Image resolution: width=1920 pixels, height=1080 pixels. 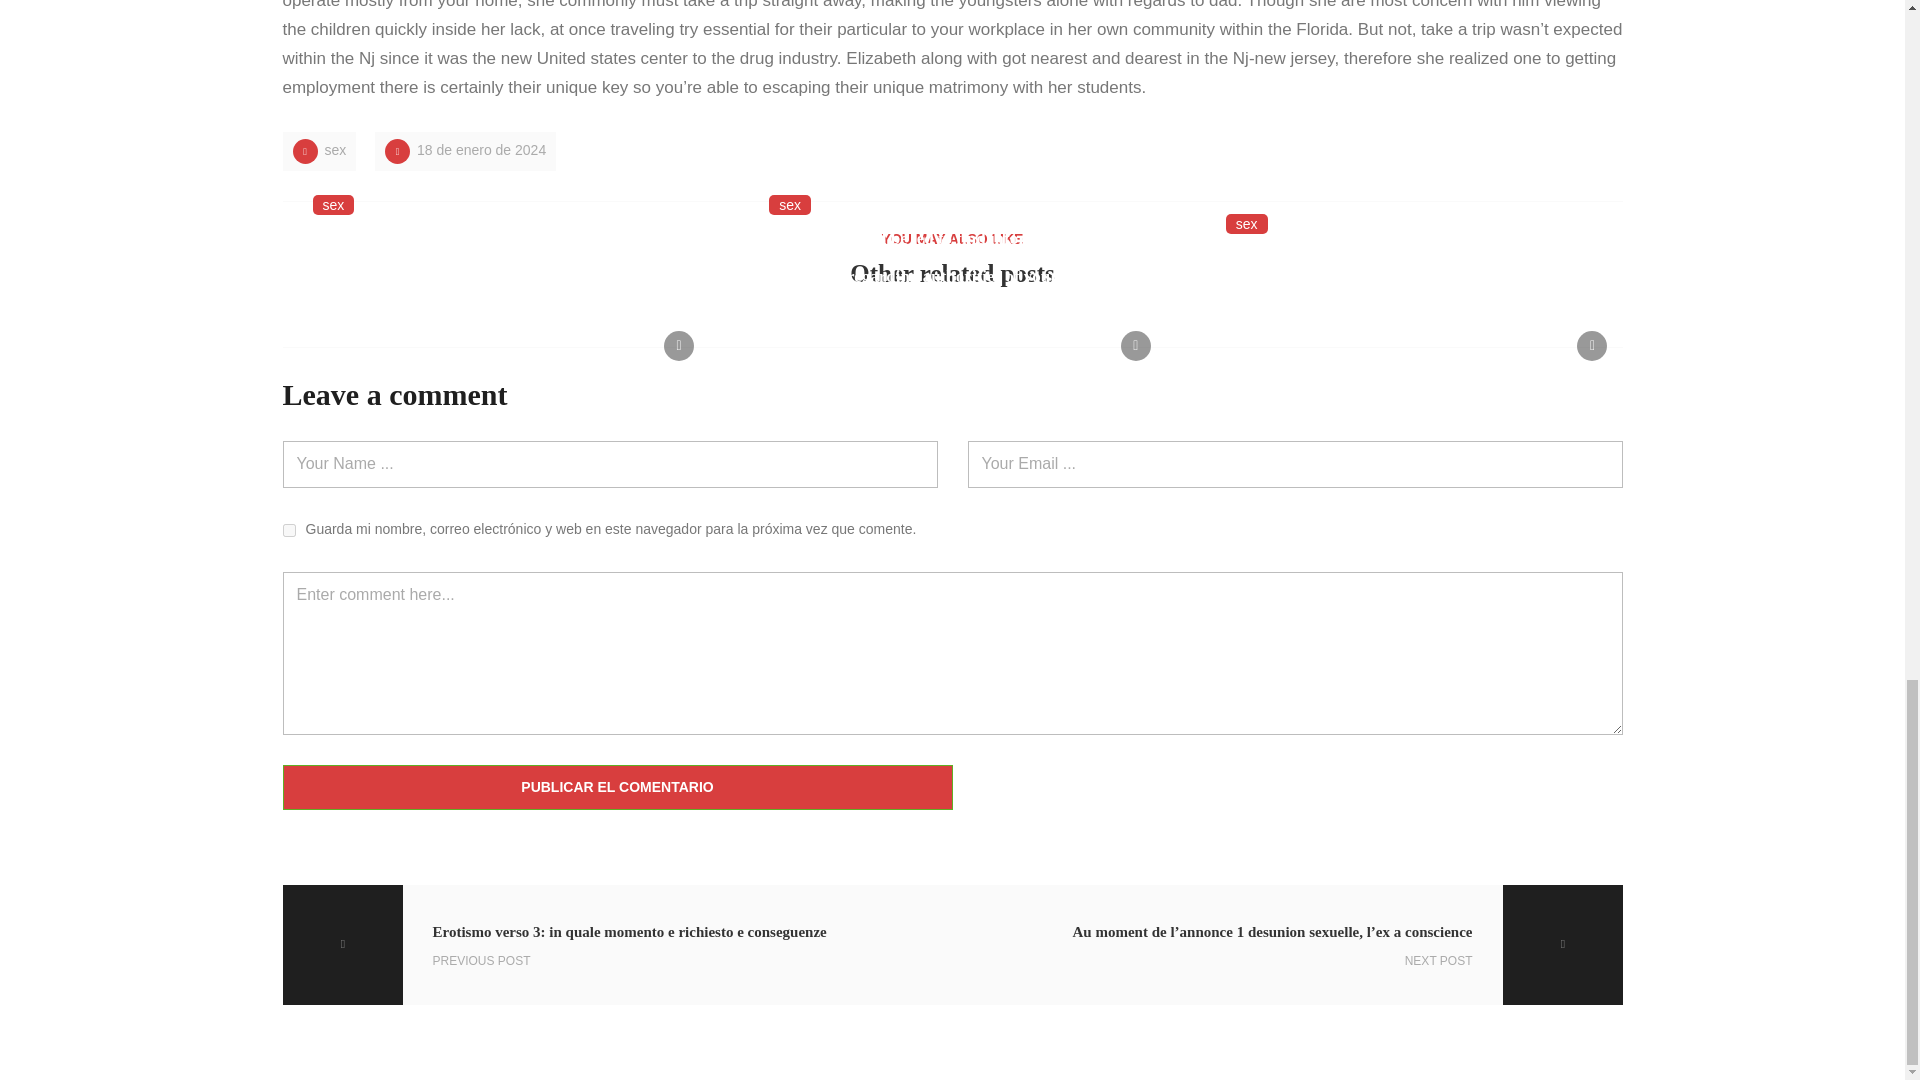 I want to click on yes, so click(x=288, y=530).